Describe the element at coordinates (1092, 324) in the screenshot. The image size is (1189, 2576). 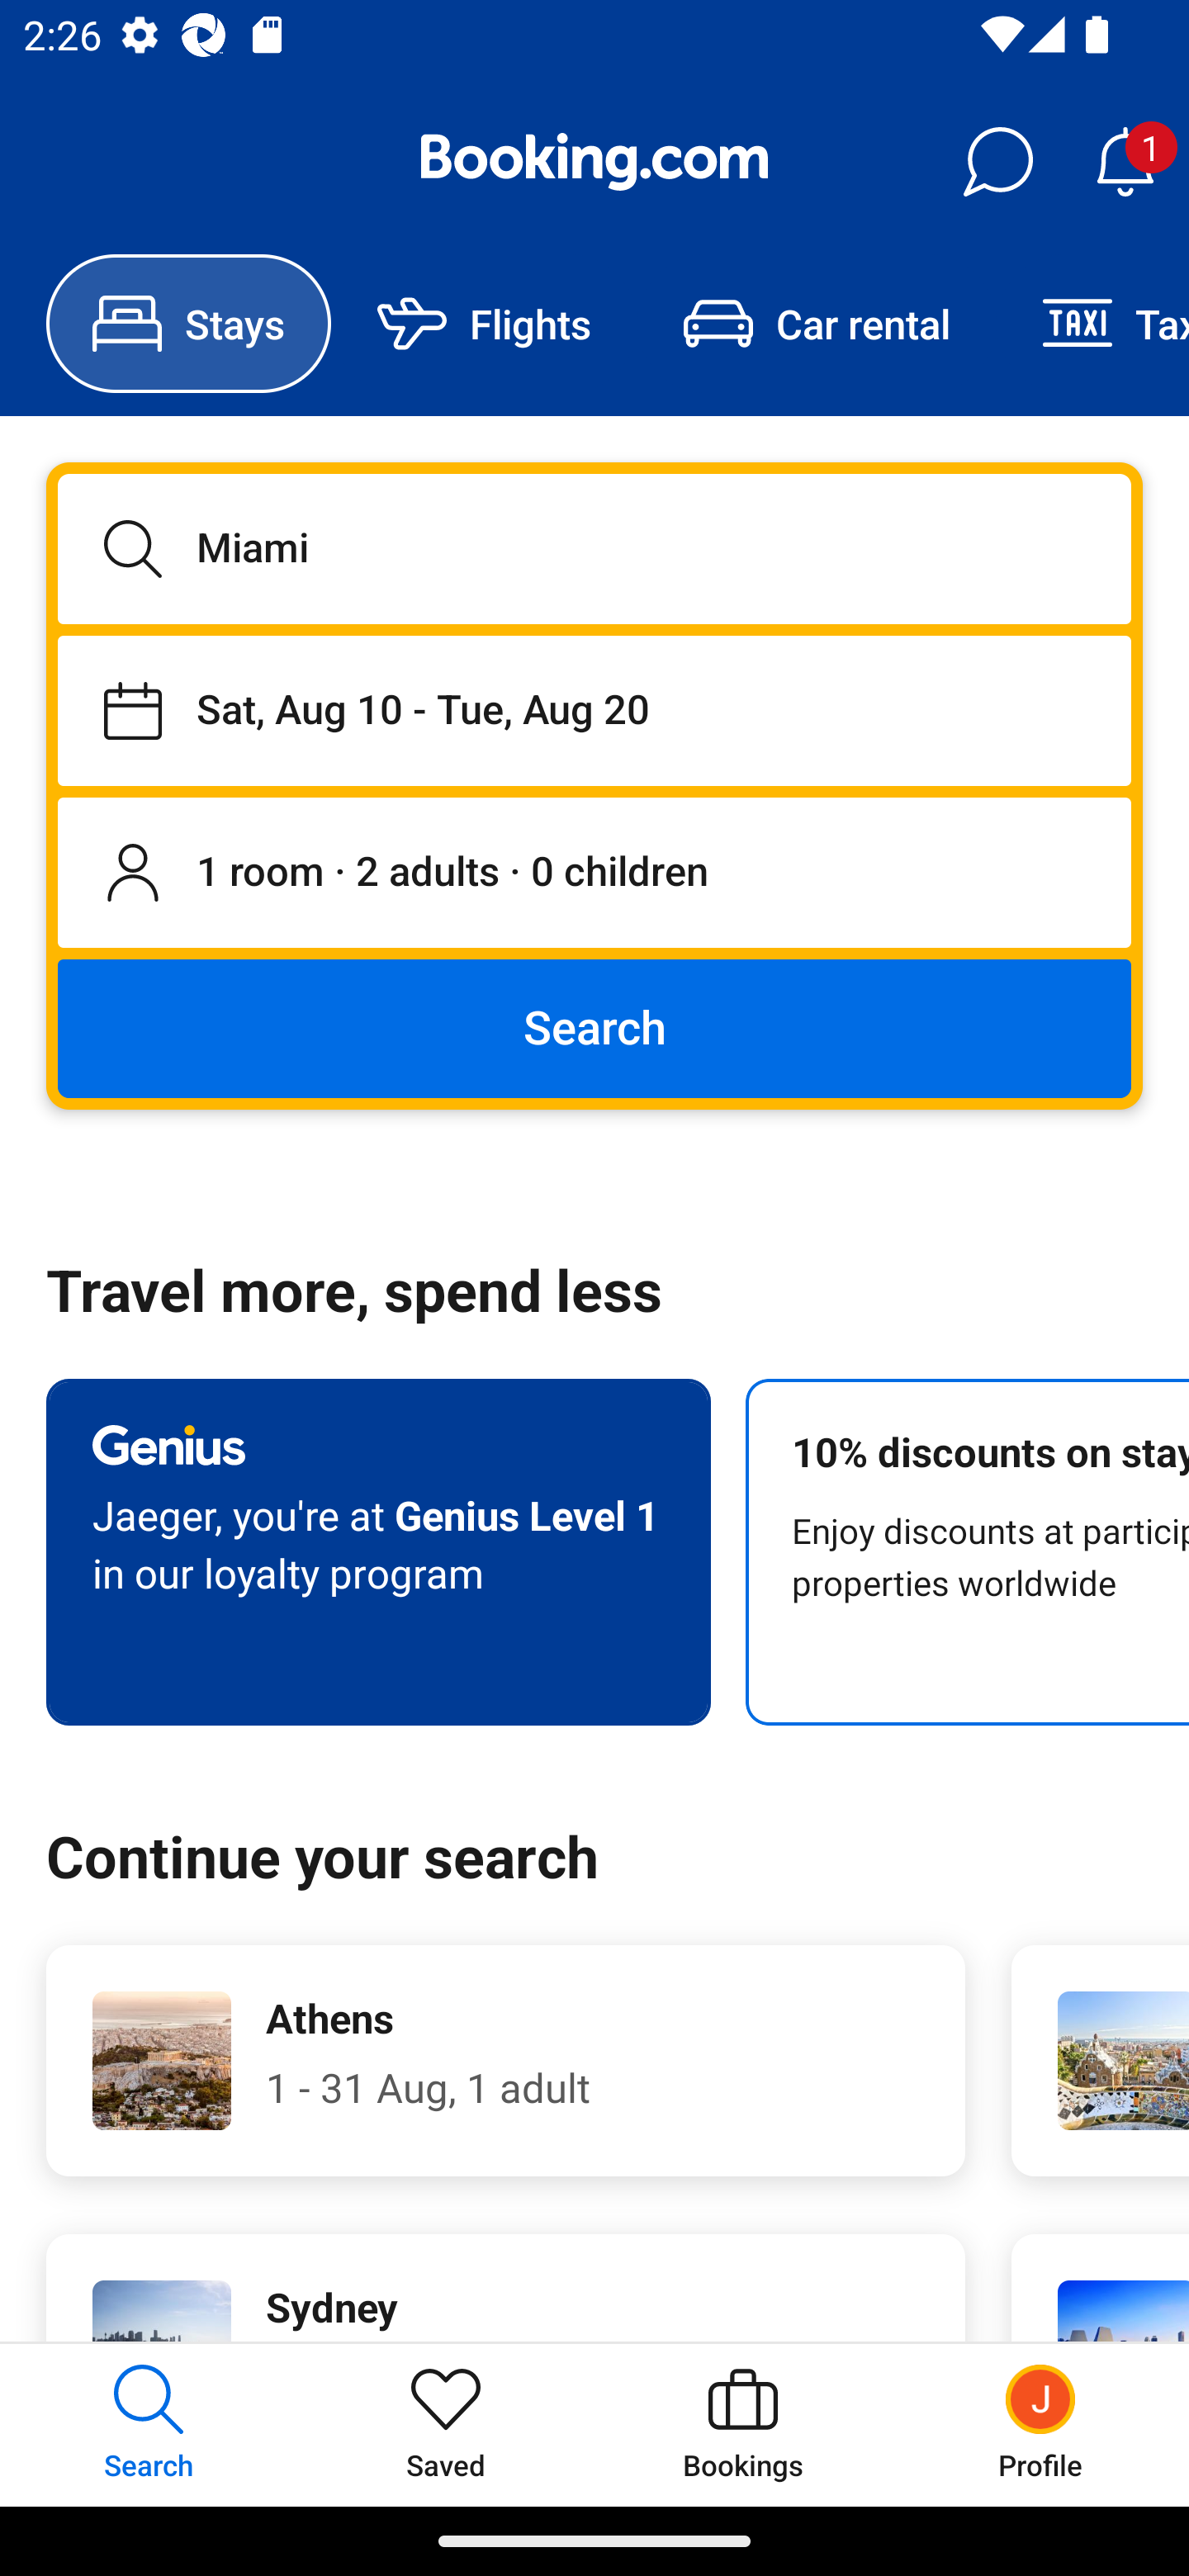
I see `Taxi` at that location.